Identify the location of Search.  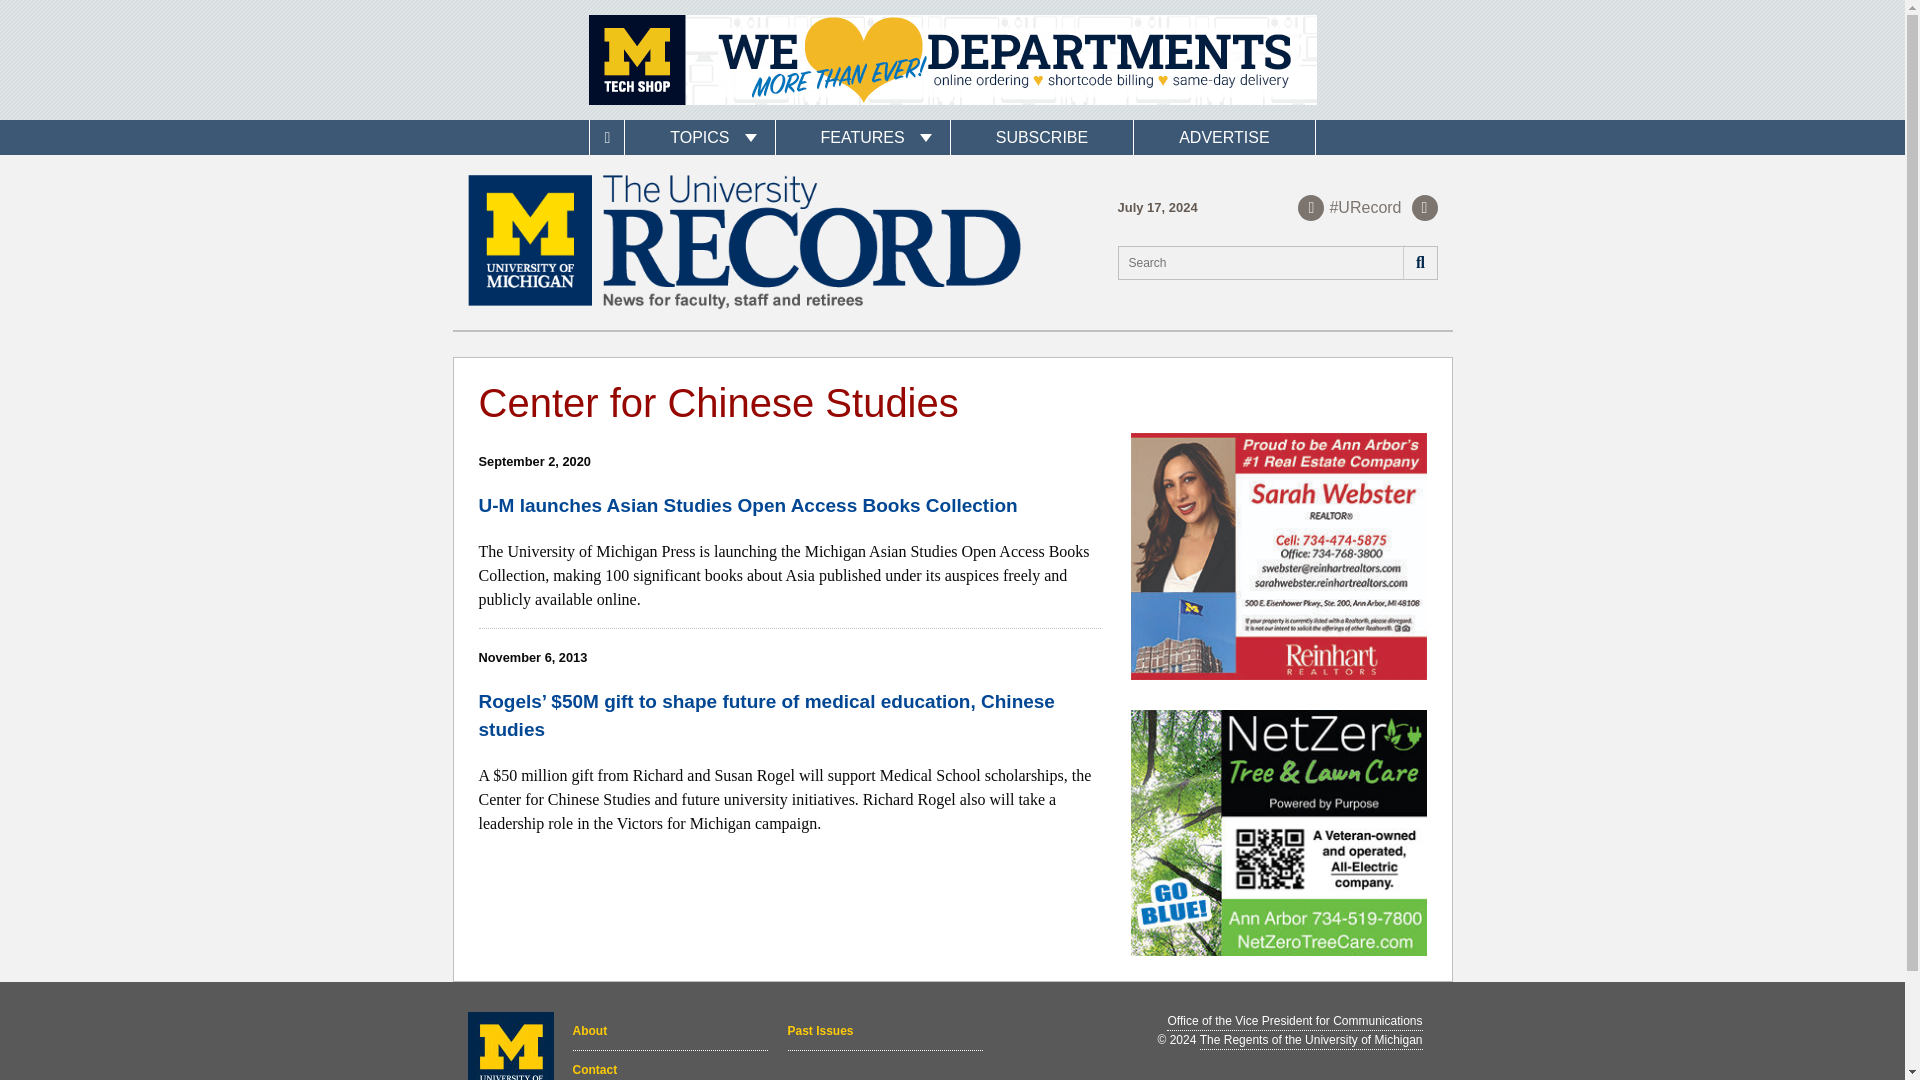
(1418, 262).